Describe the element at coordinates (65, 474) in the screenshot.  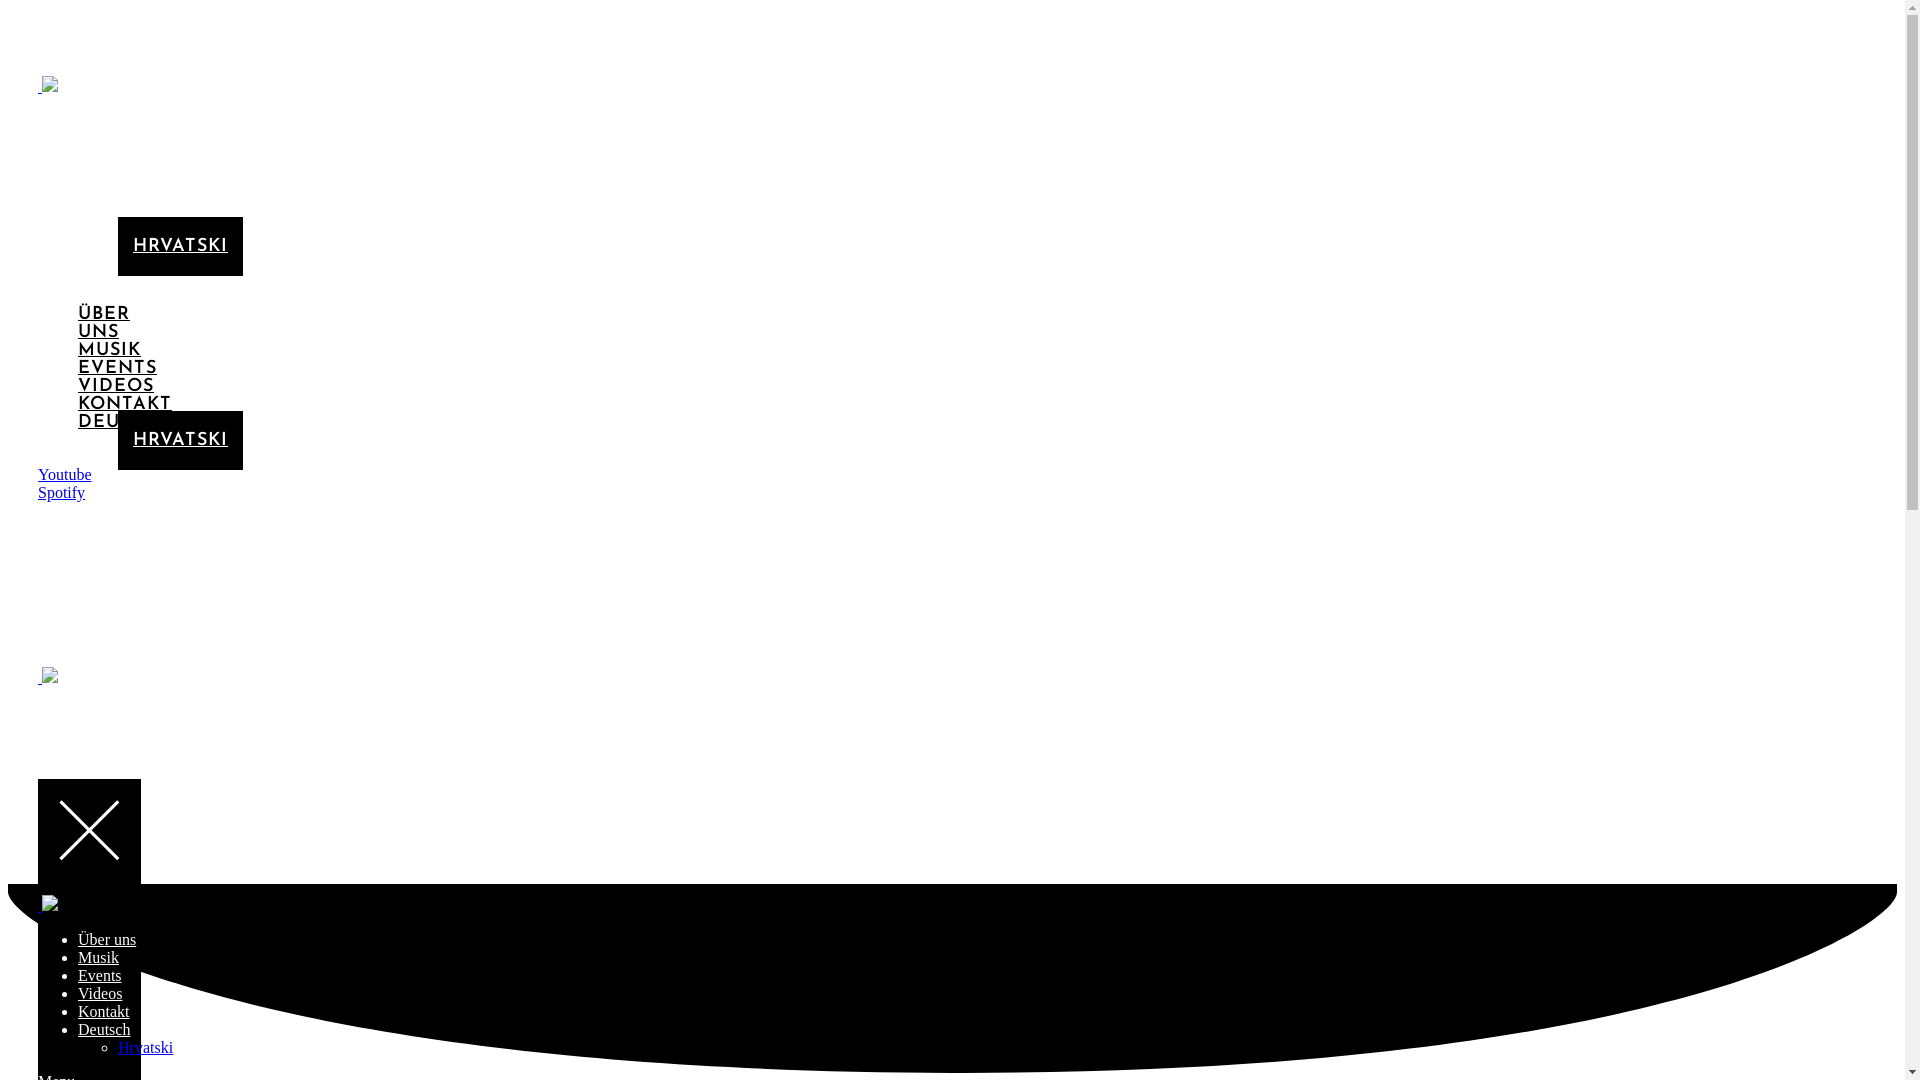
I see `Youtube` at that location.